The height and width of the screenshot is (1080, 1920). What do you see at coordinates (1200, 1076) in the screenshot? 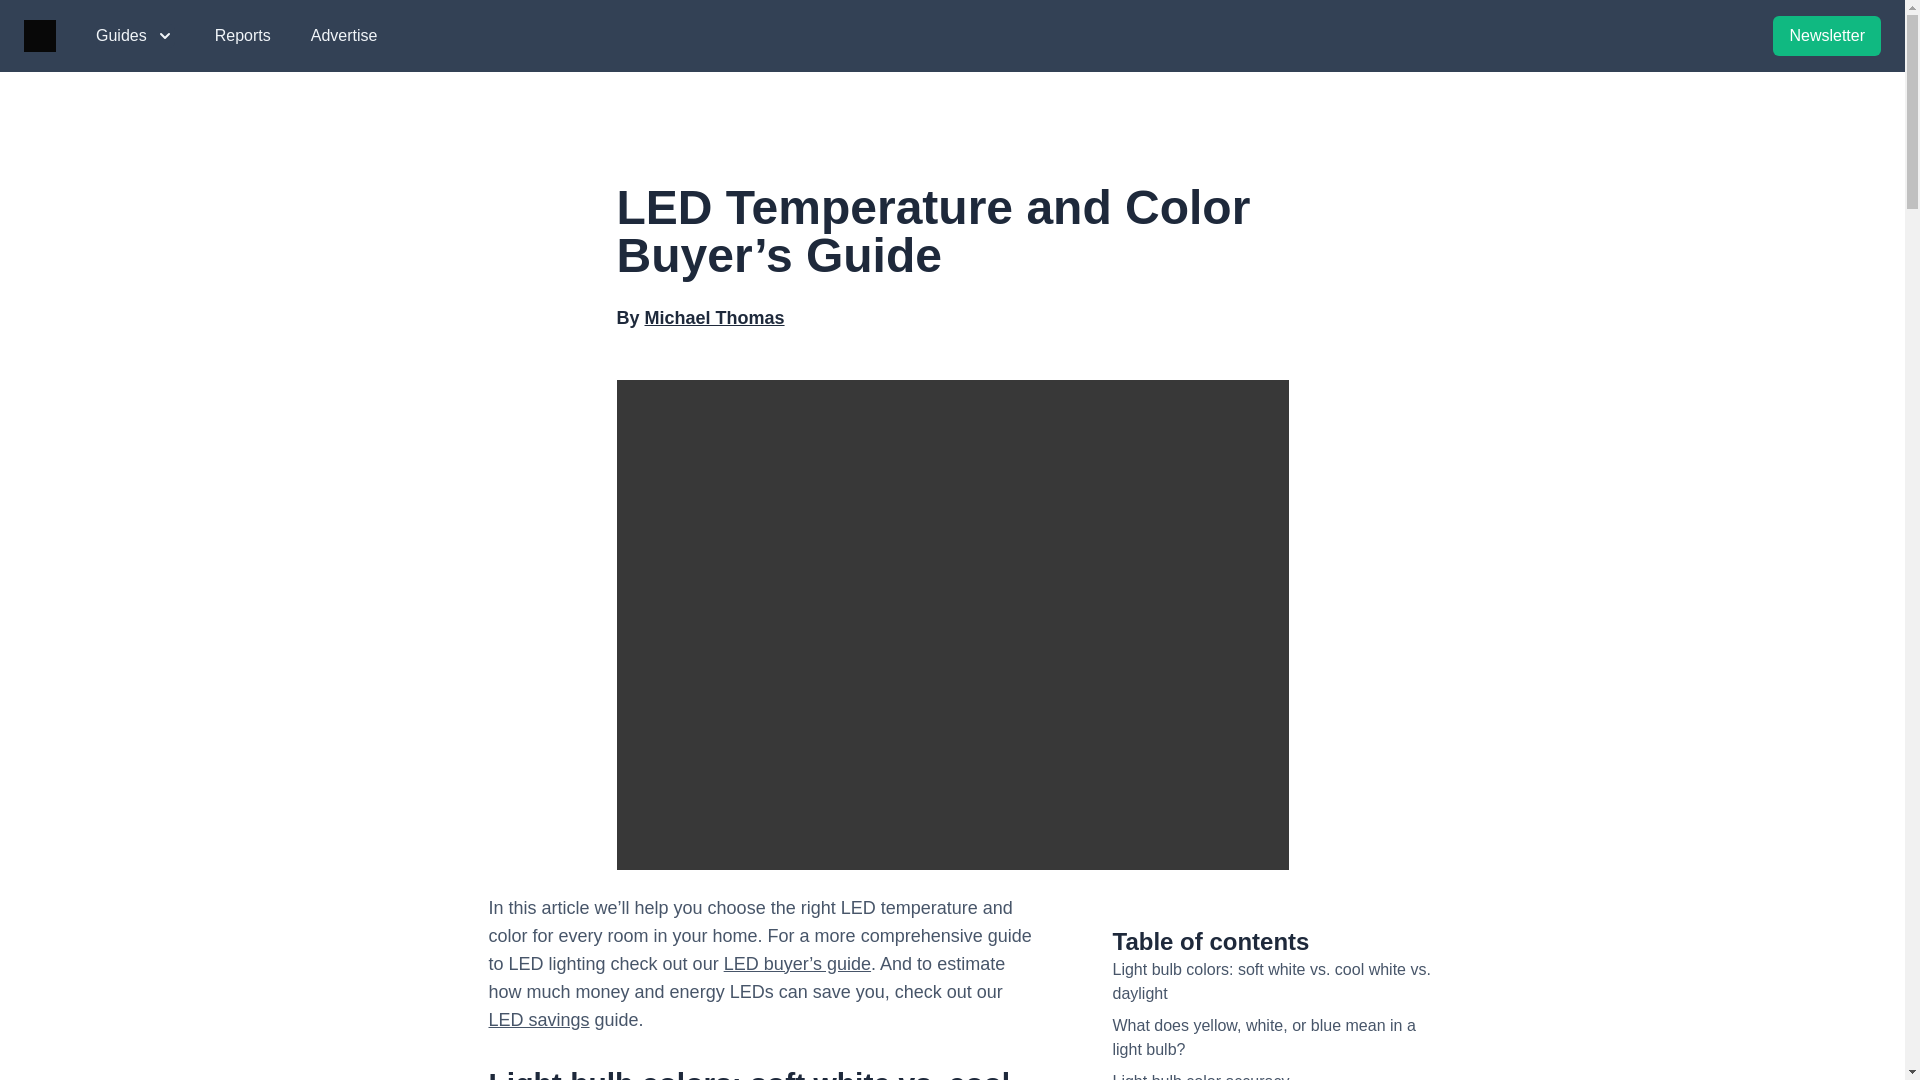
I see `Light bulb color accuracy` at bounding box center [1200, 1076].